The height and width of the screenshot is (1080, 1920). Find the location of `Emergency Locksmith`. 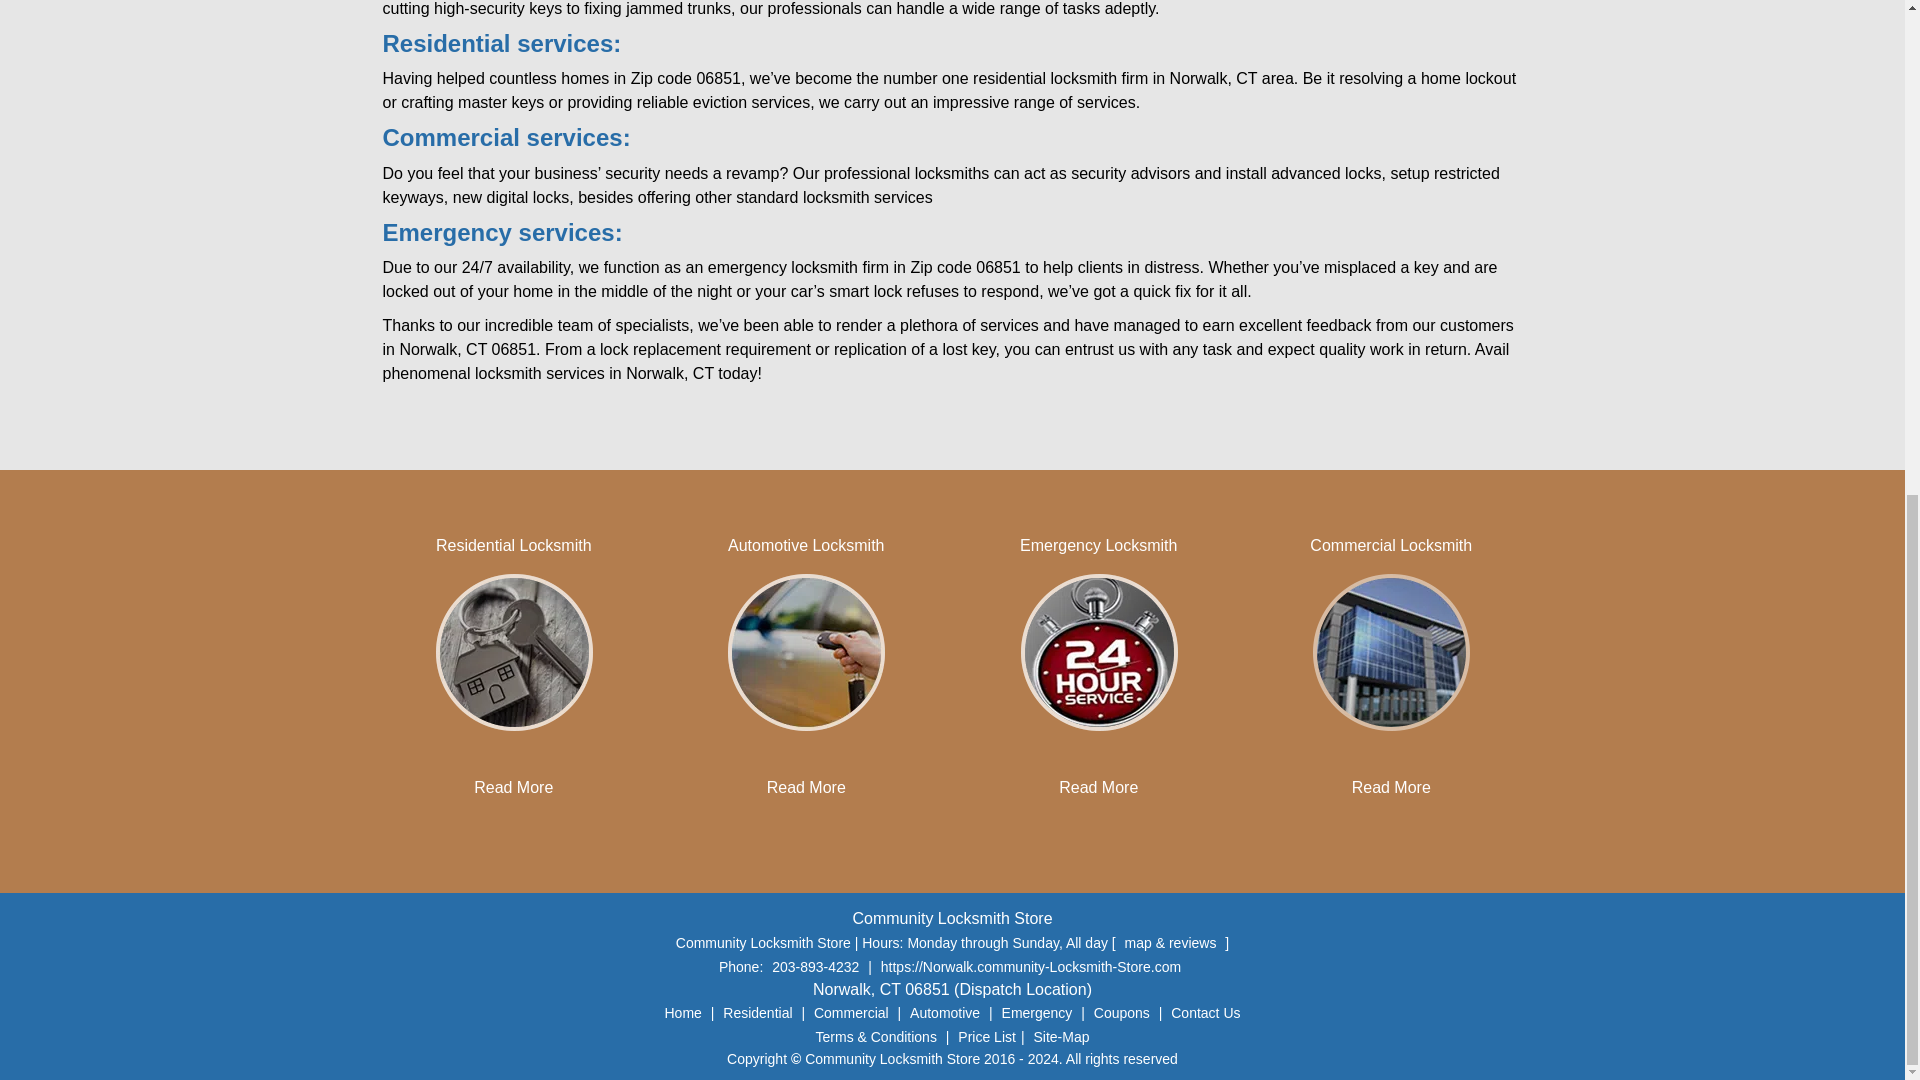

Emergency Locksmith is located at coordinates (1098, 545).